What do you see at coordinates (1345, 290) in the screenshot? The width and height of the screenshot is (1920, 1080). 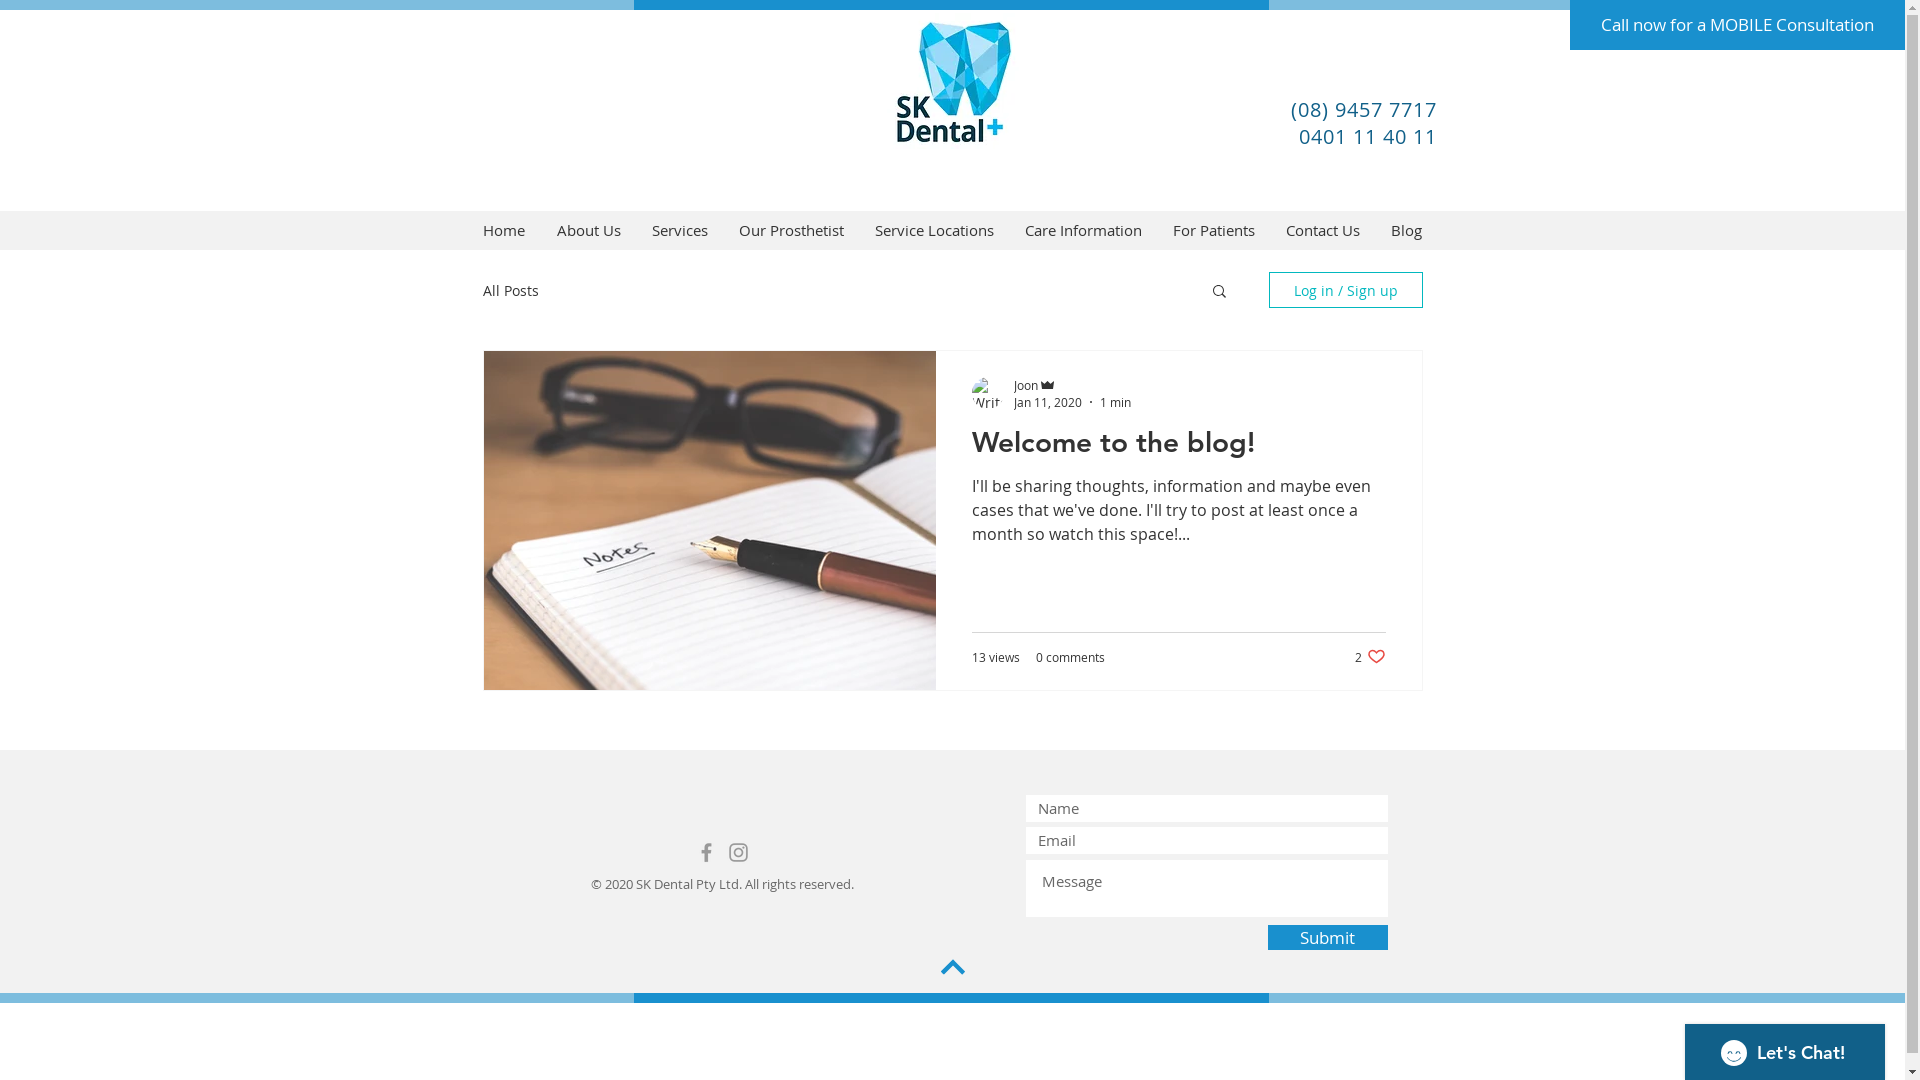 I see `Log in / Sign up` at bounding box center [1345, 290].